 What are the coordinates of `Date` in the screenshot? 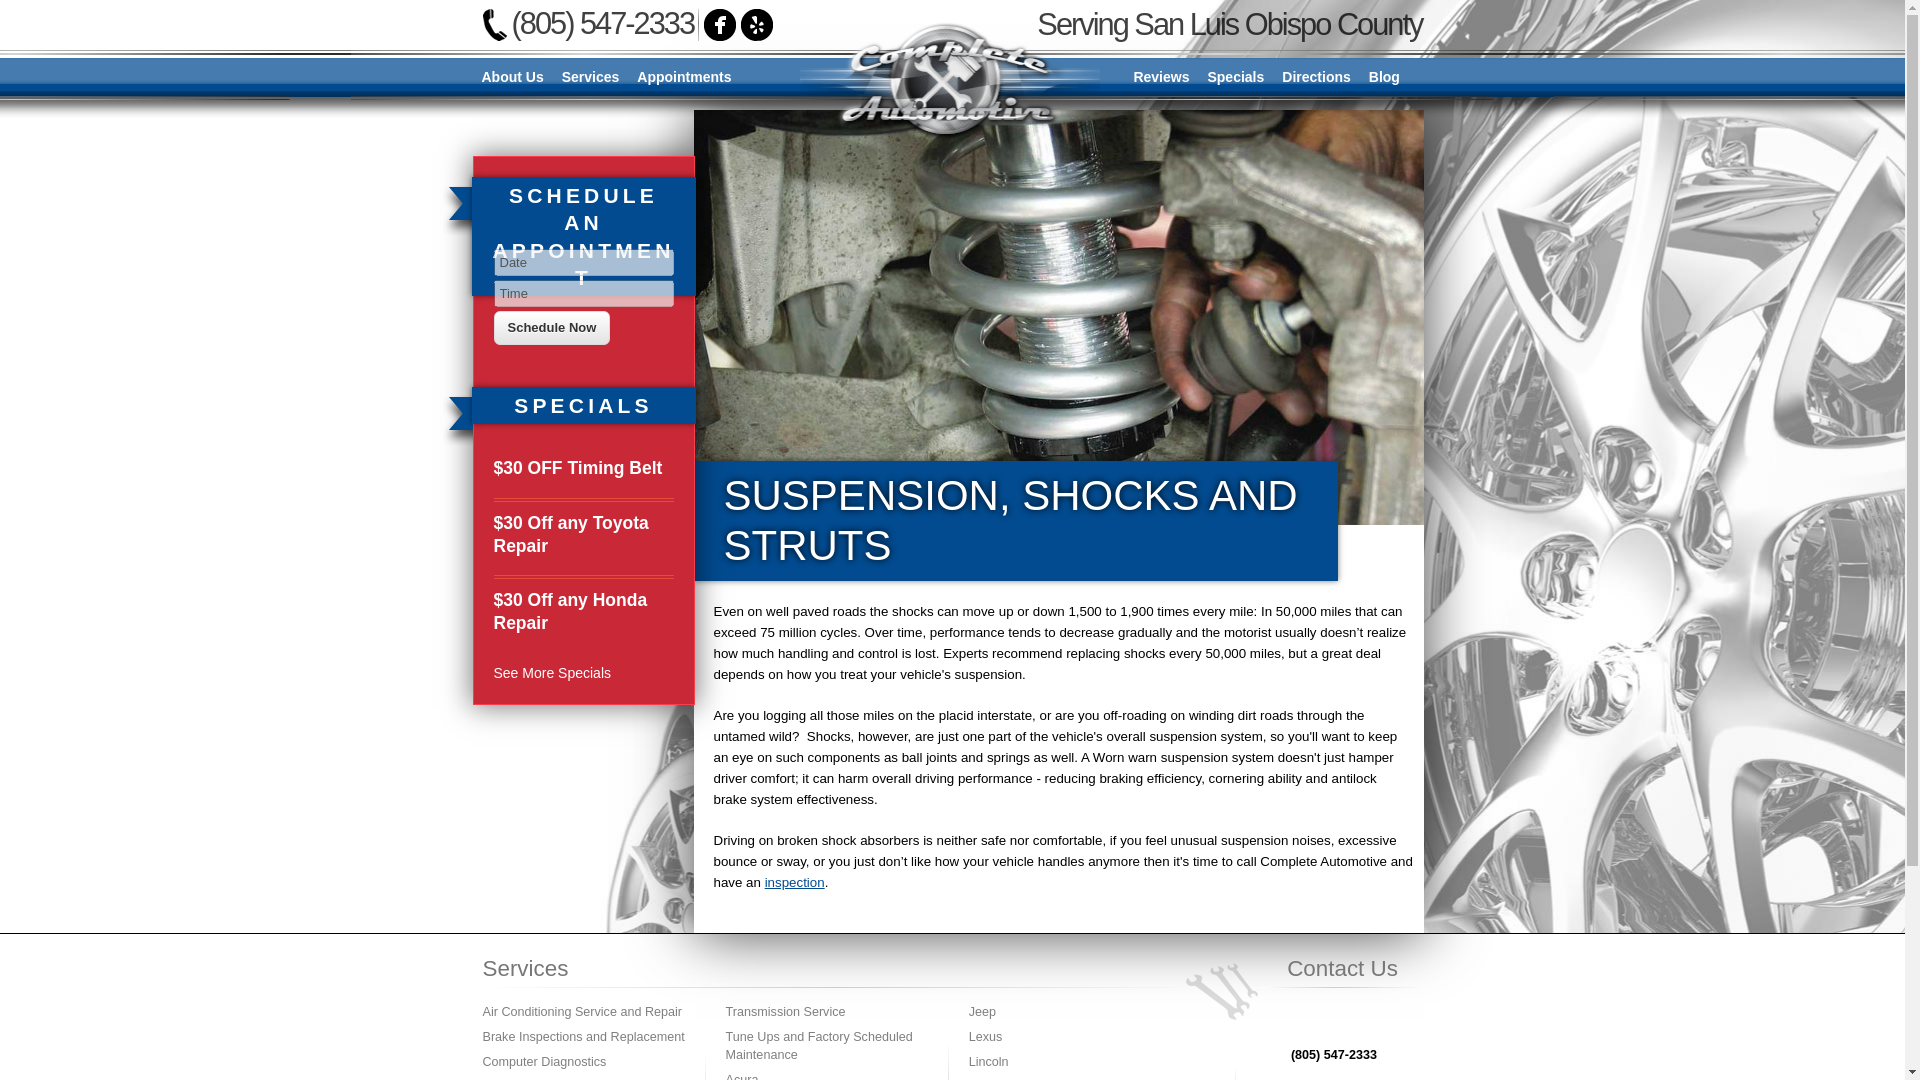 It's located at (583, 262).